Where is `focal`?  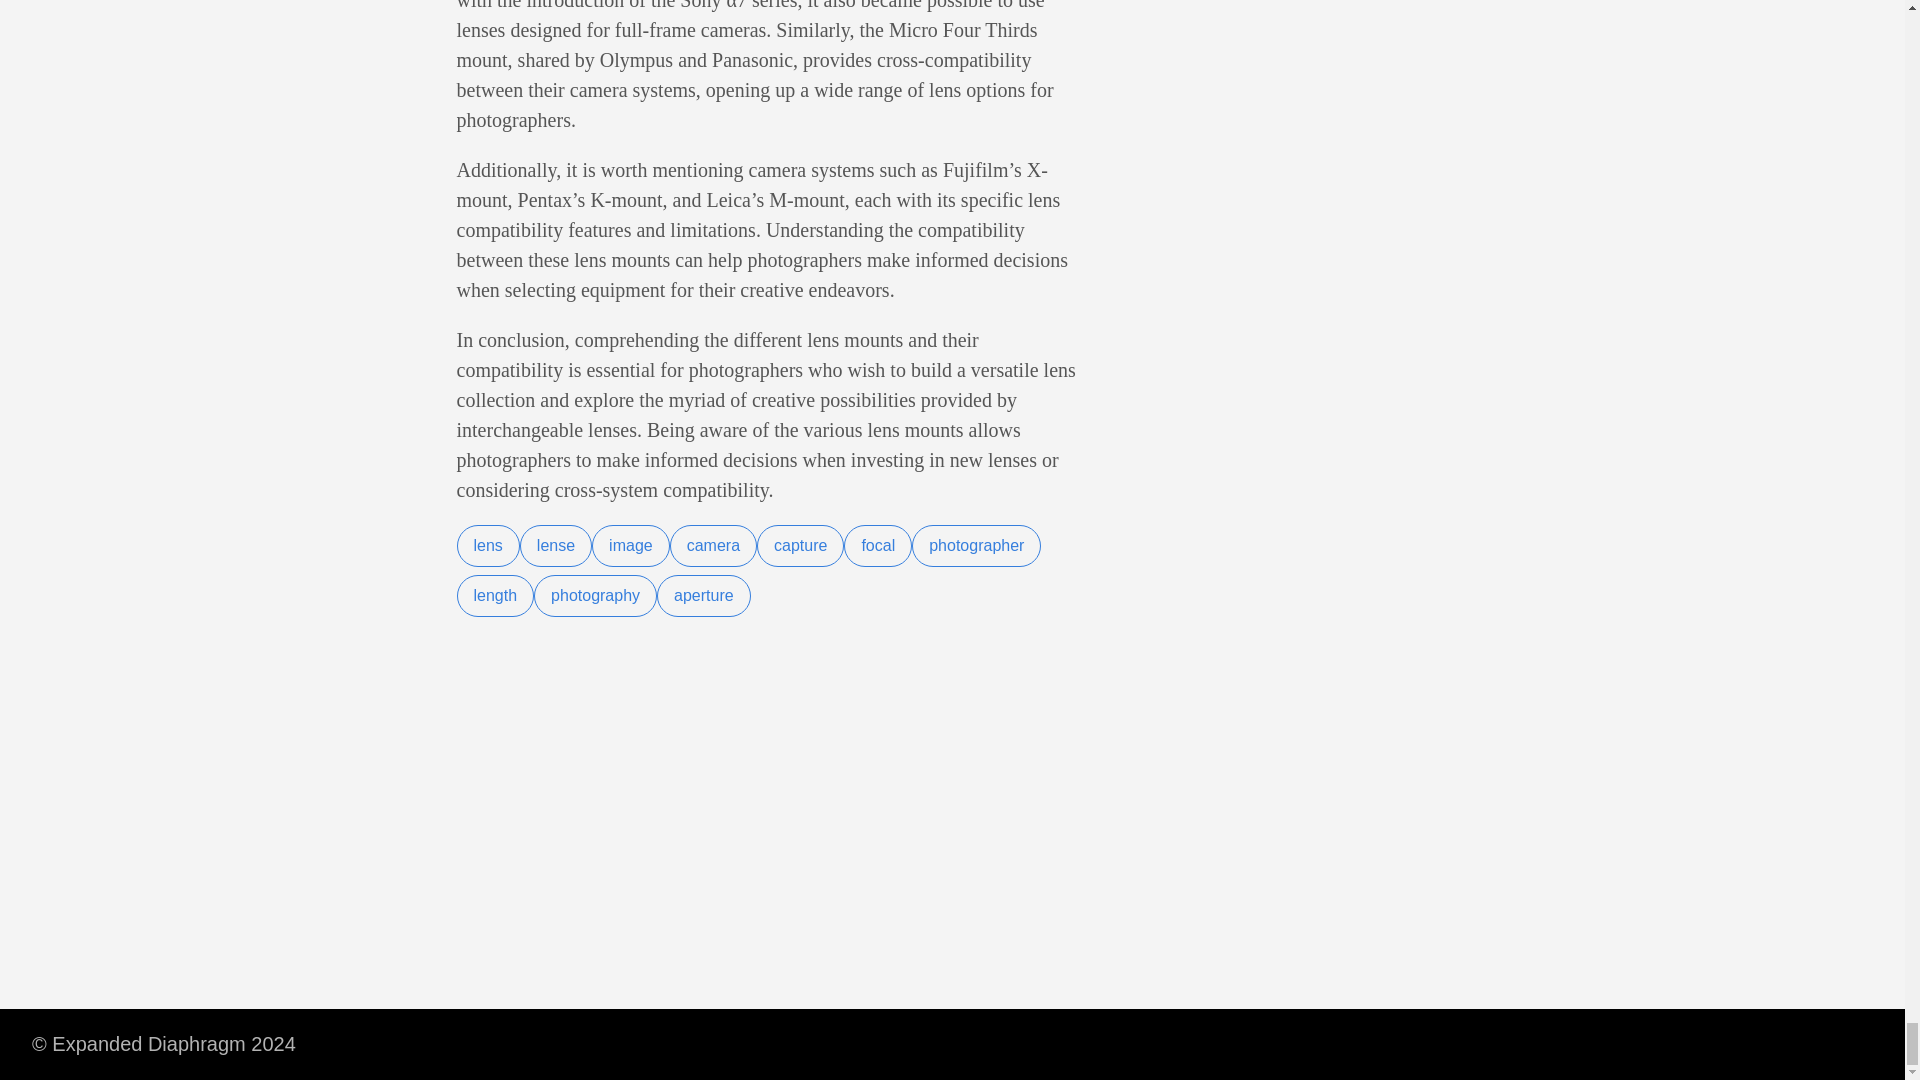
focal is located at coordinates (878, 546).